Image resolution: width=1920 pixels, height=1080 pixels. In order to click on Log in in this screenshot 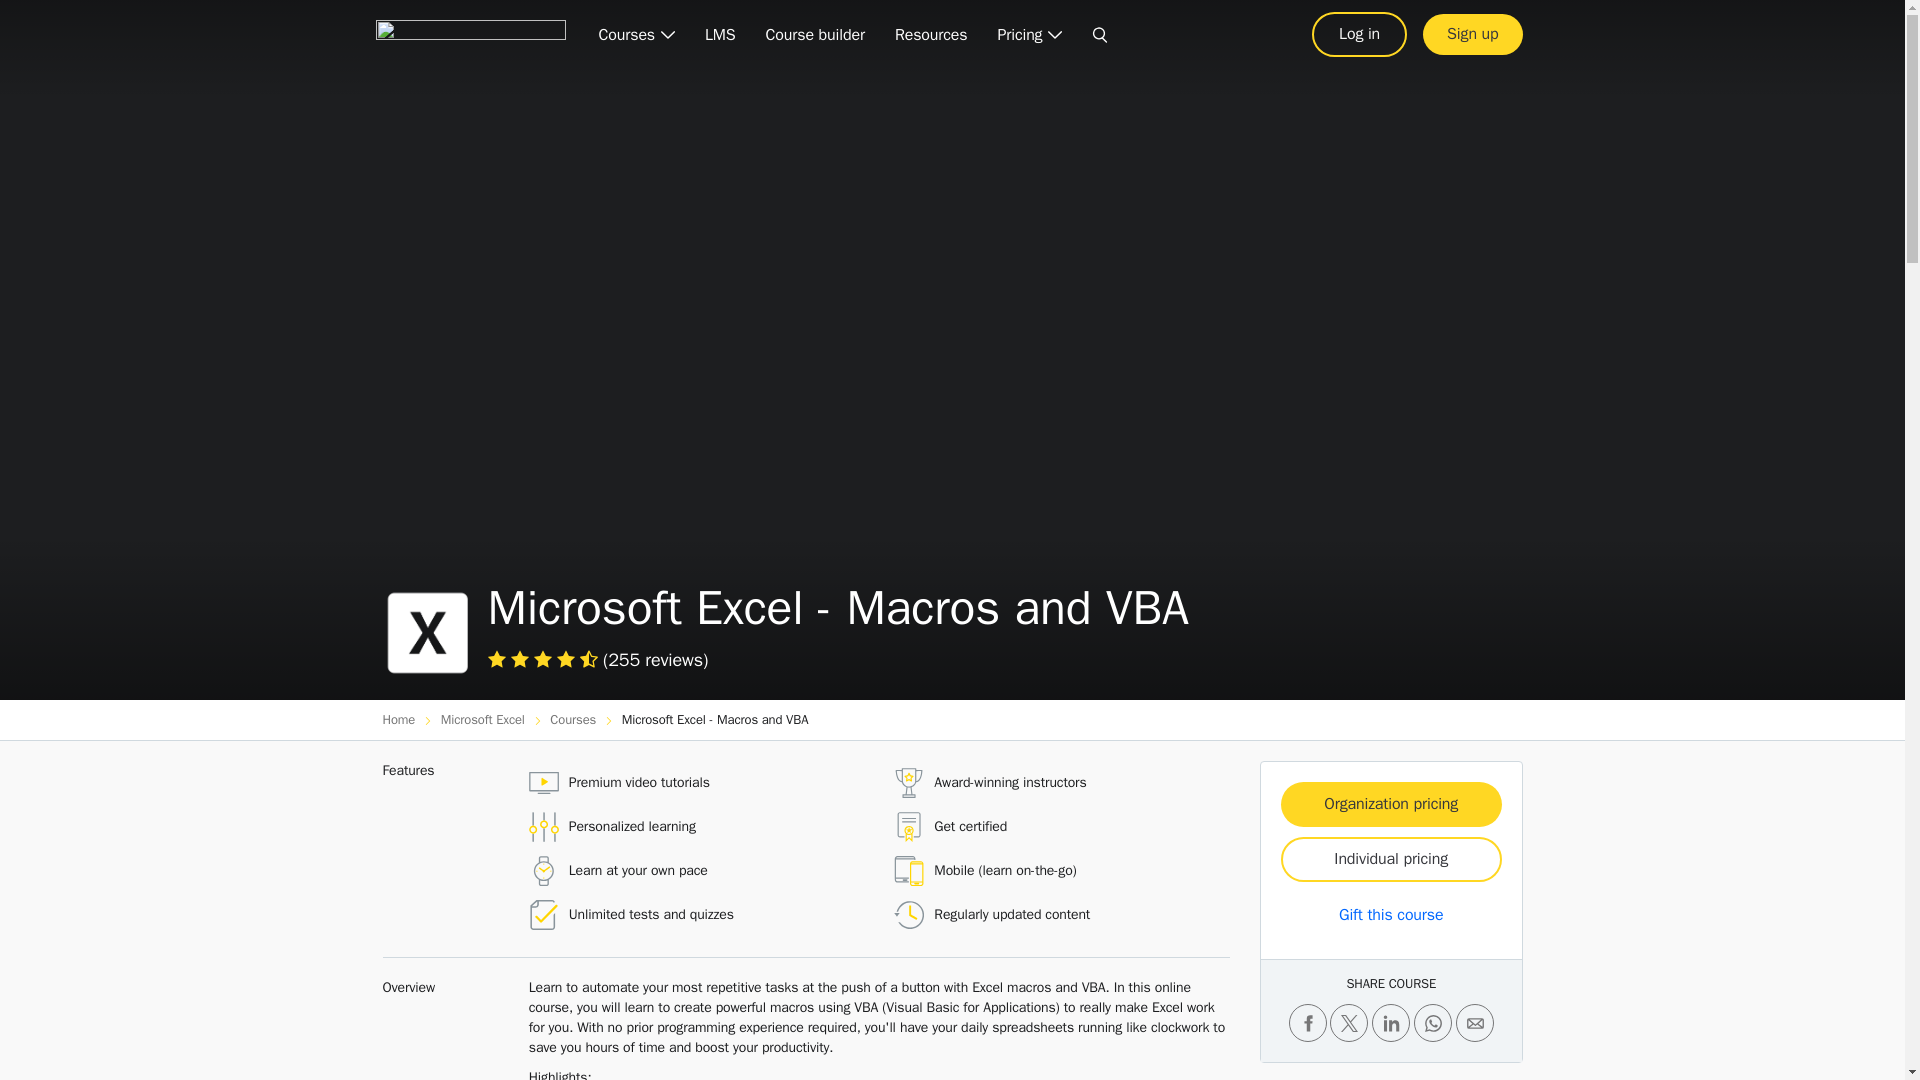, I will do `click(1359, 34)`.